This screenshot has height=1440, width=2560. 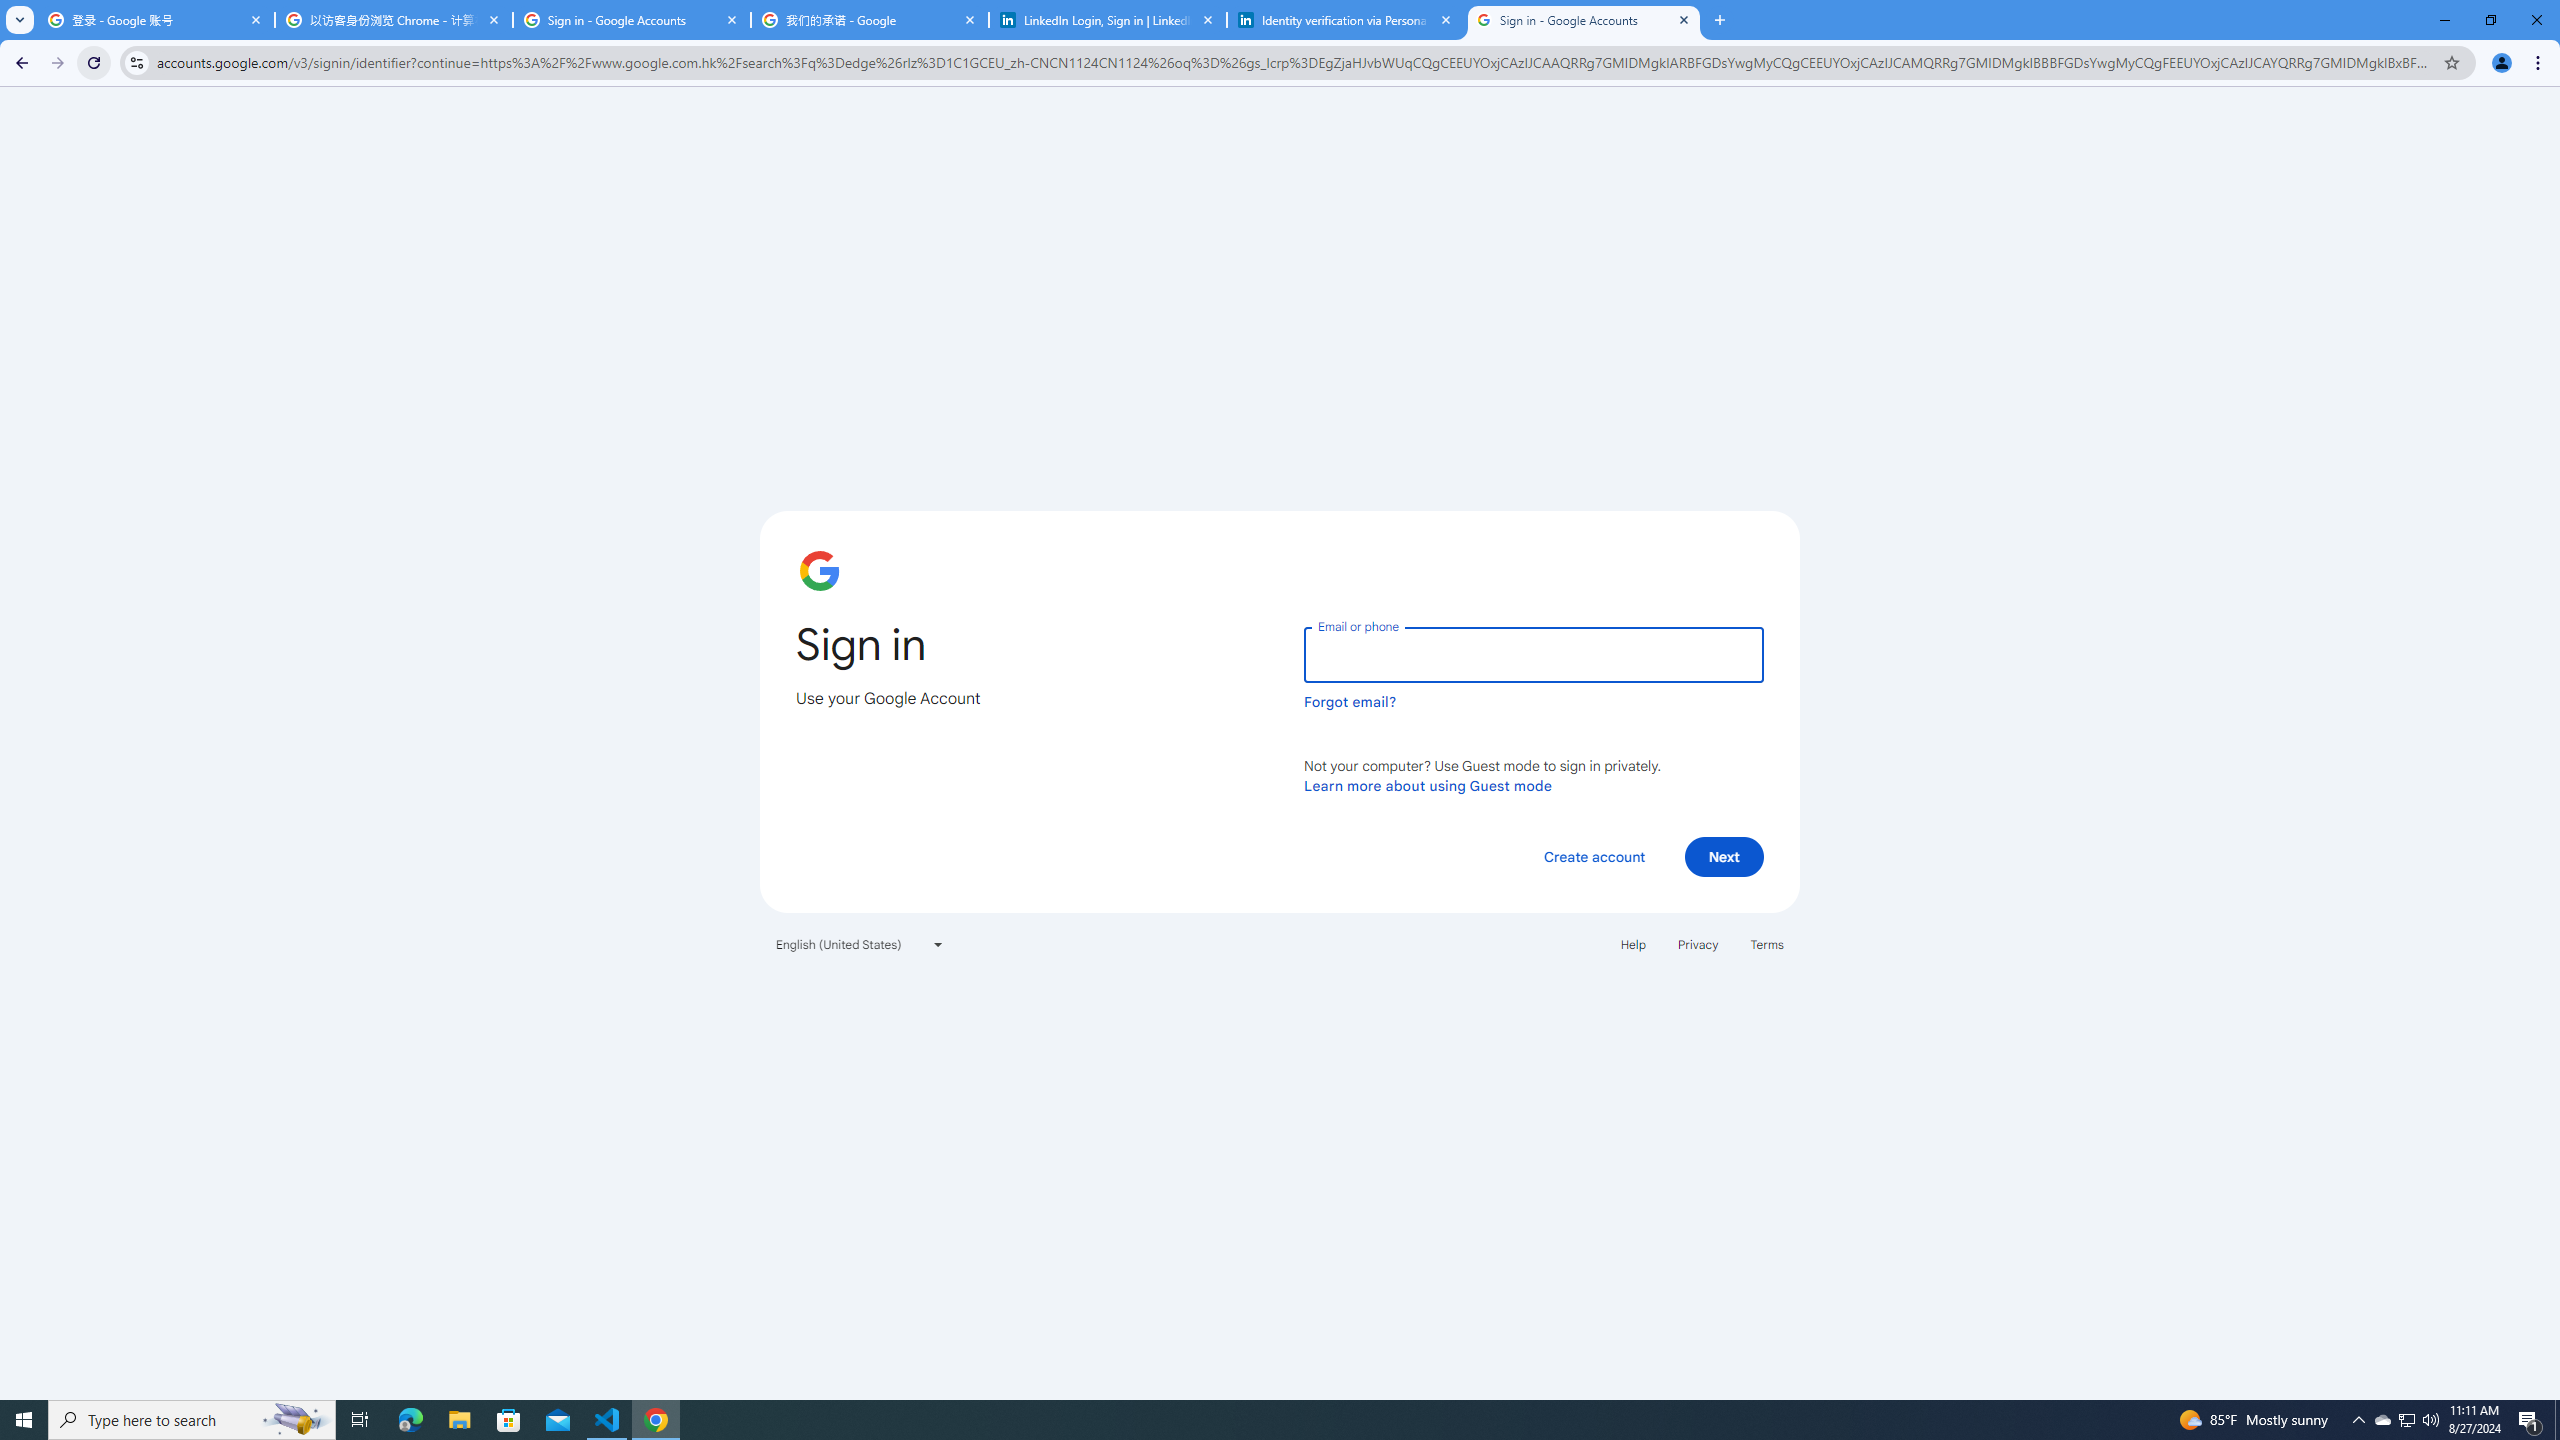 I want to click on English (United States), so click(x=860, y=944).